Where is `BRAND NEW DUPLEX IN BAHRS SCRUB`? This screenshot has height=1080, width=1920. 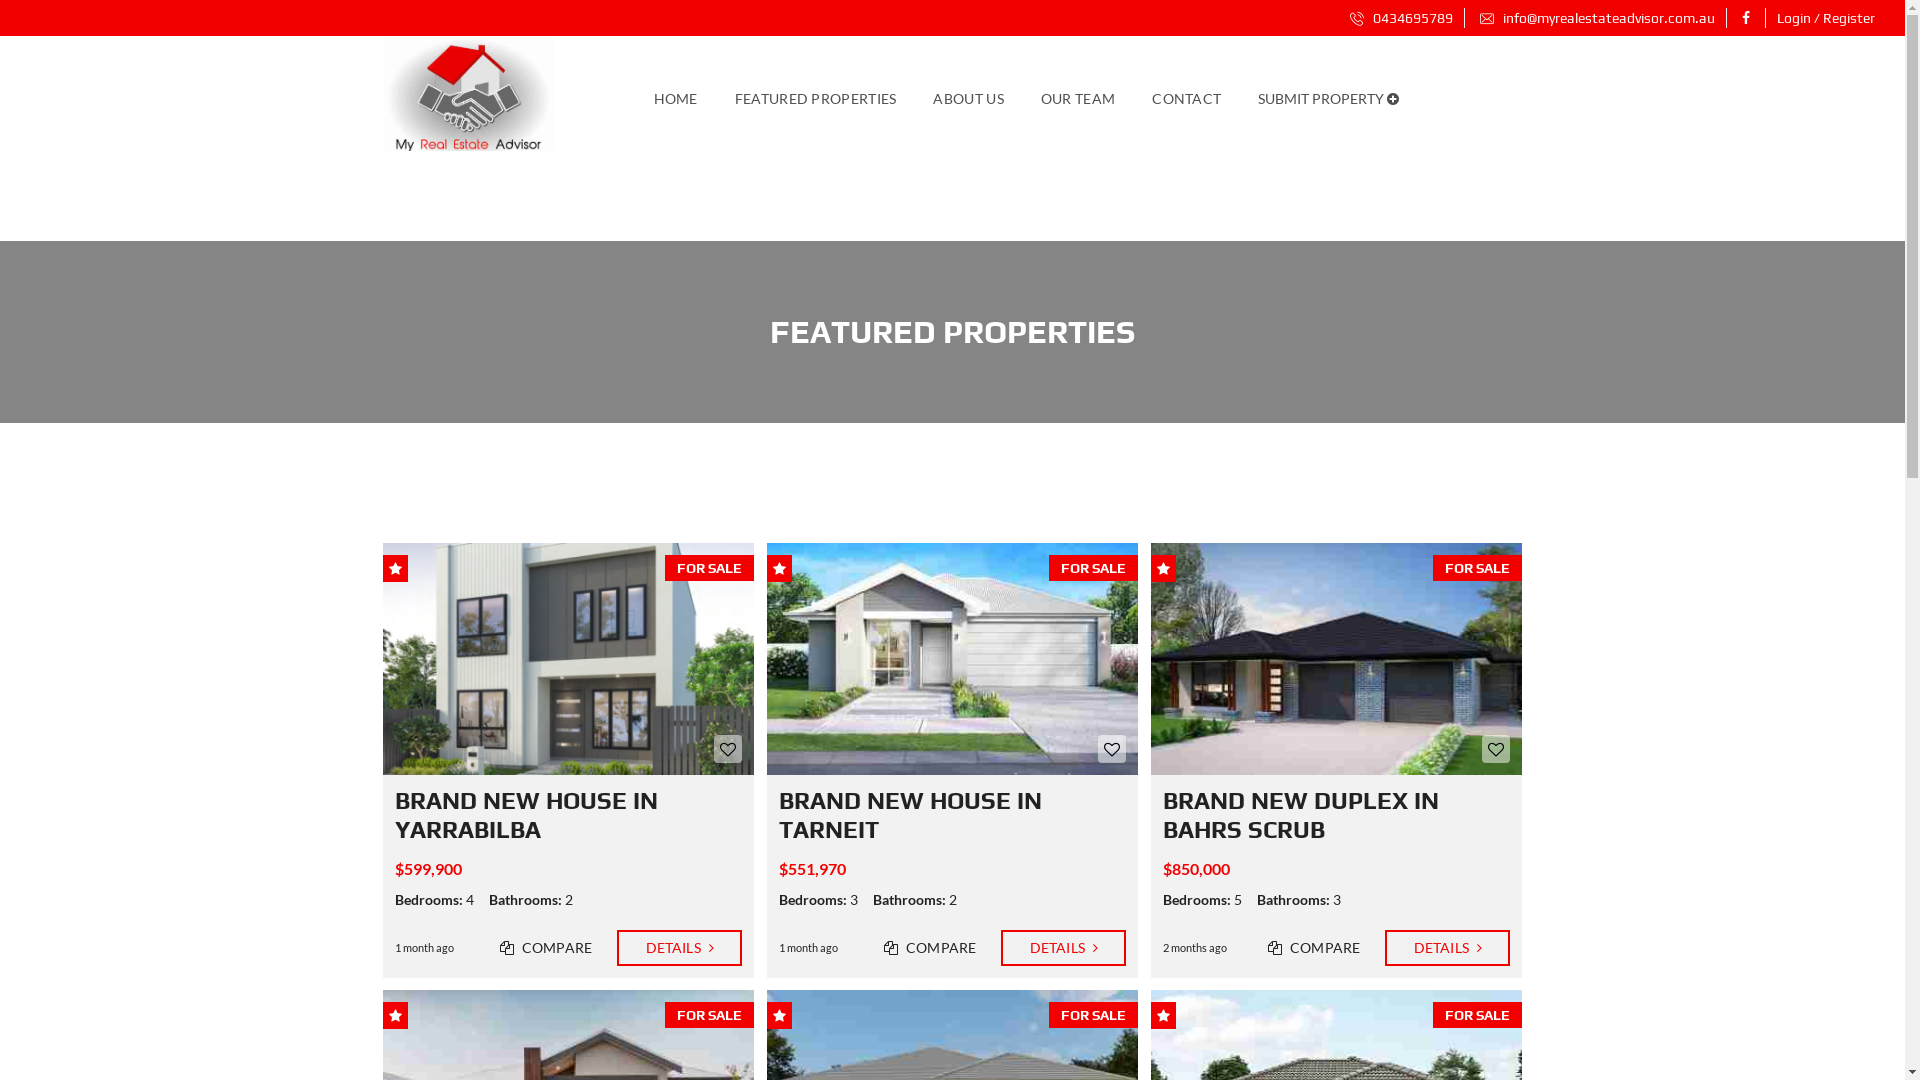 BRAND NEW DUPLEX IN BAHRS SCRUB is located at coordinates (1301, 815).